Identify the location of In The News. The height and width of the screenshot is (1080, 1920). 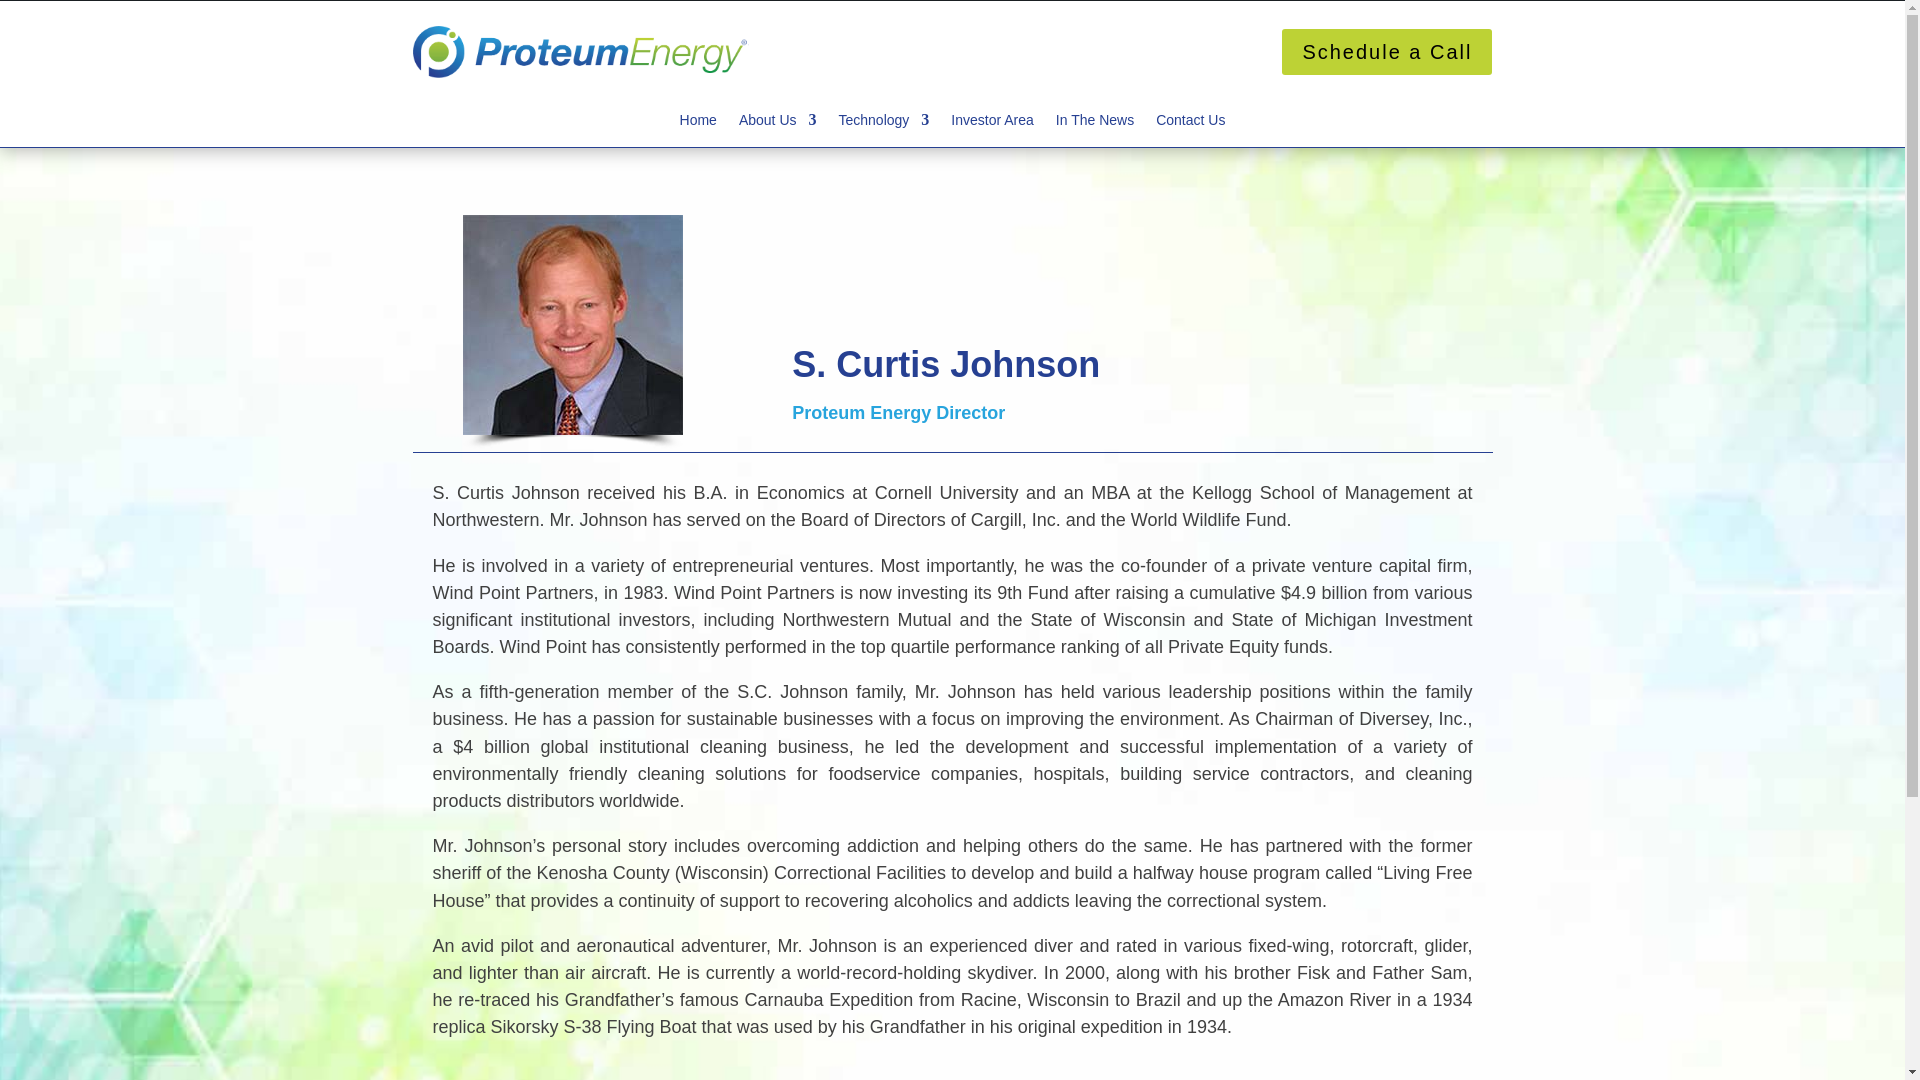
(1095, 124).